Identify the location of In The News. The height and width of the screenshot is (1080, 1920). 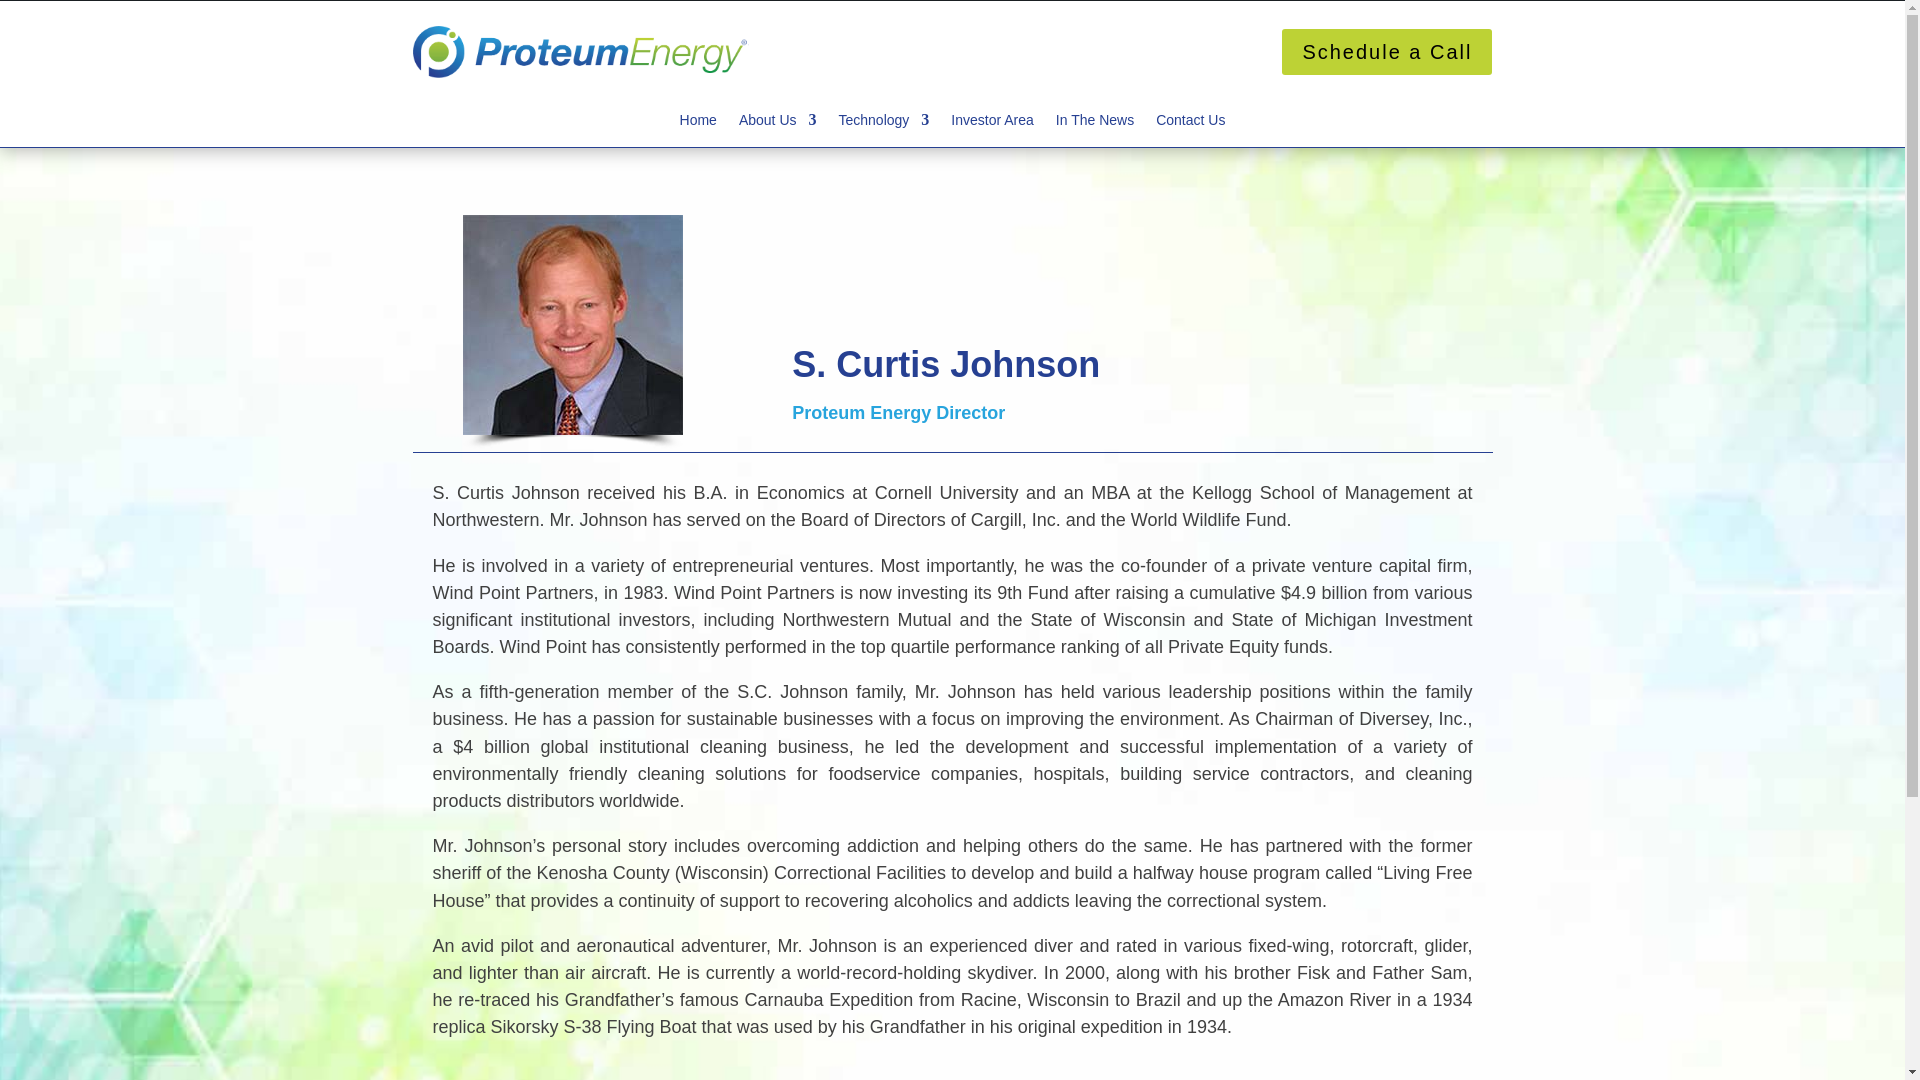
(1095, 124).